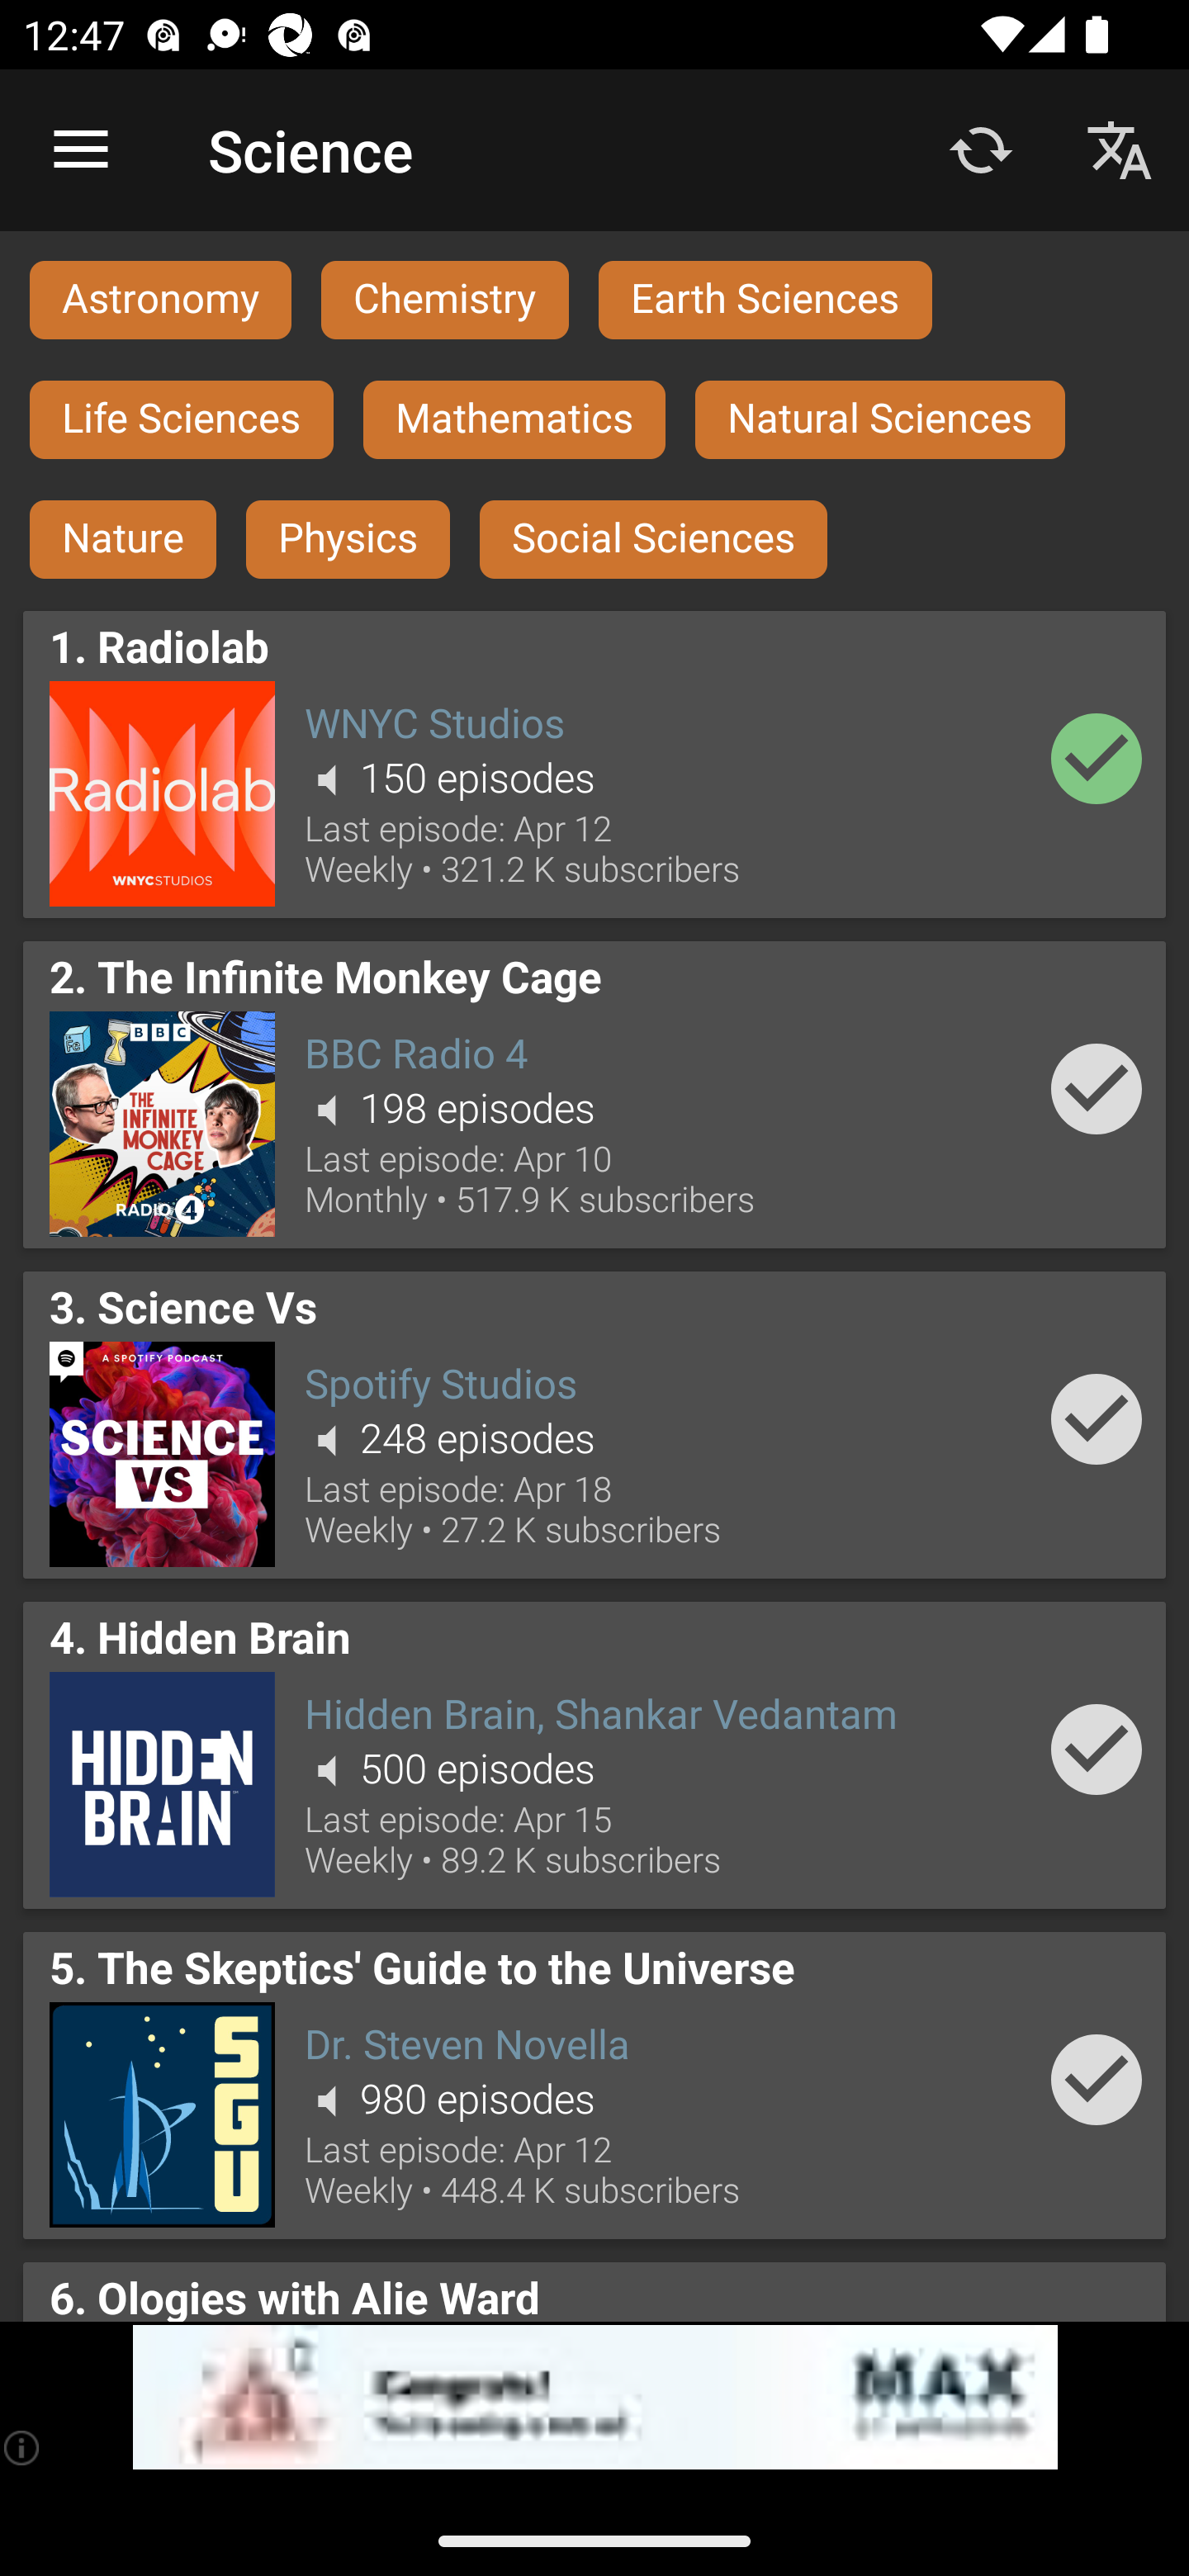 This screenshot has height=2576, width=1189. I want to click on Add, so click(1097, 2079).